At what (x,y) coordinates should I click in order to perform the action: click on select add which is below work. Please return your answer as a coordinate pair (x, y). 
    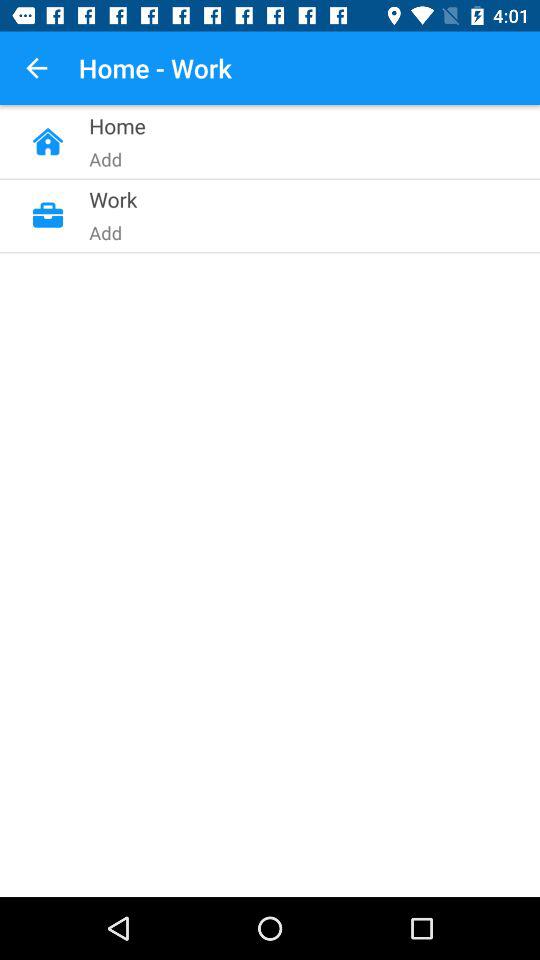
    Looking at the image, I should click on (227, 380).